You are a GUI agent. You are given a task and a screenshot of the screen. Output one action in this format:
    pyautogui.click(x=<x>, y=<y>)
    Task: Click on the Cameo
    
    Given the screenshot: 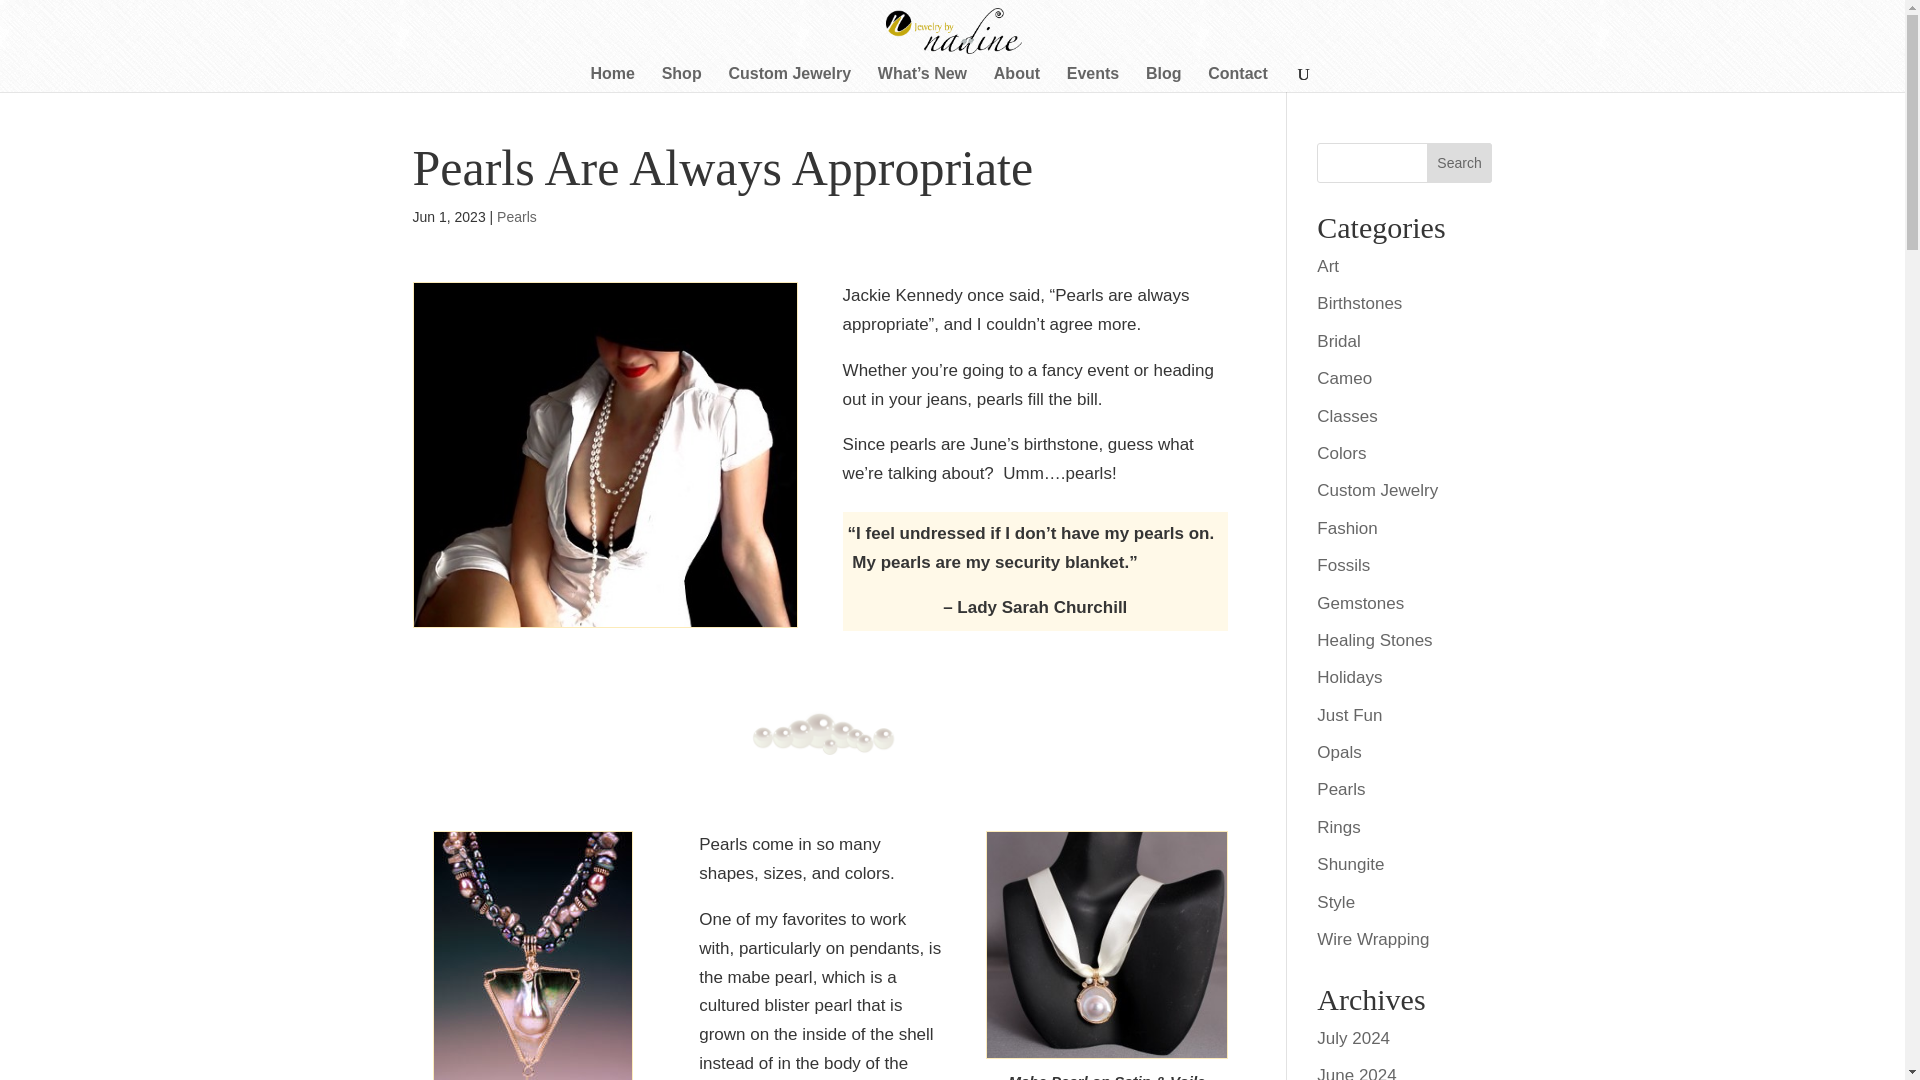 What is the action you would take?
    pyautogui.click(x=1344, y=378)
    